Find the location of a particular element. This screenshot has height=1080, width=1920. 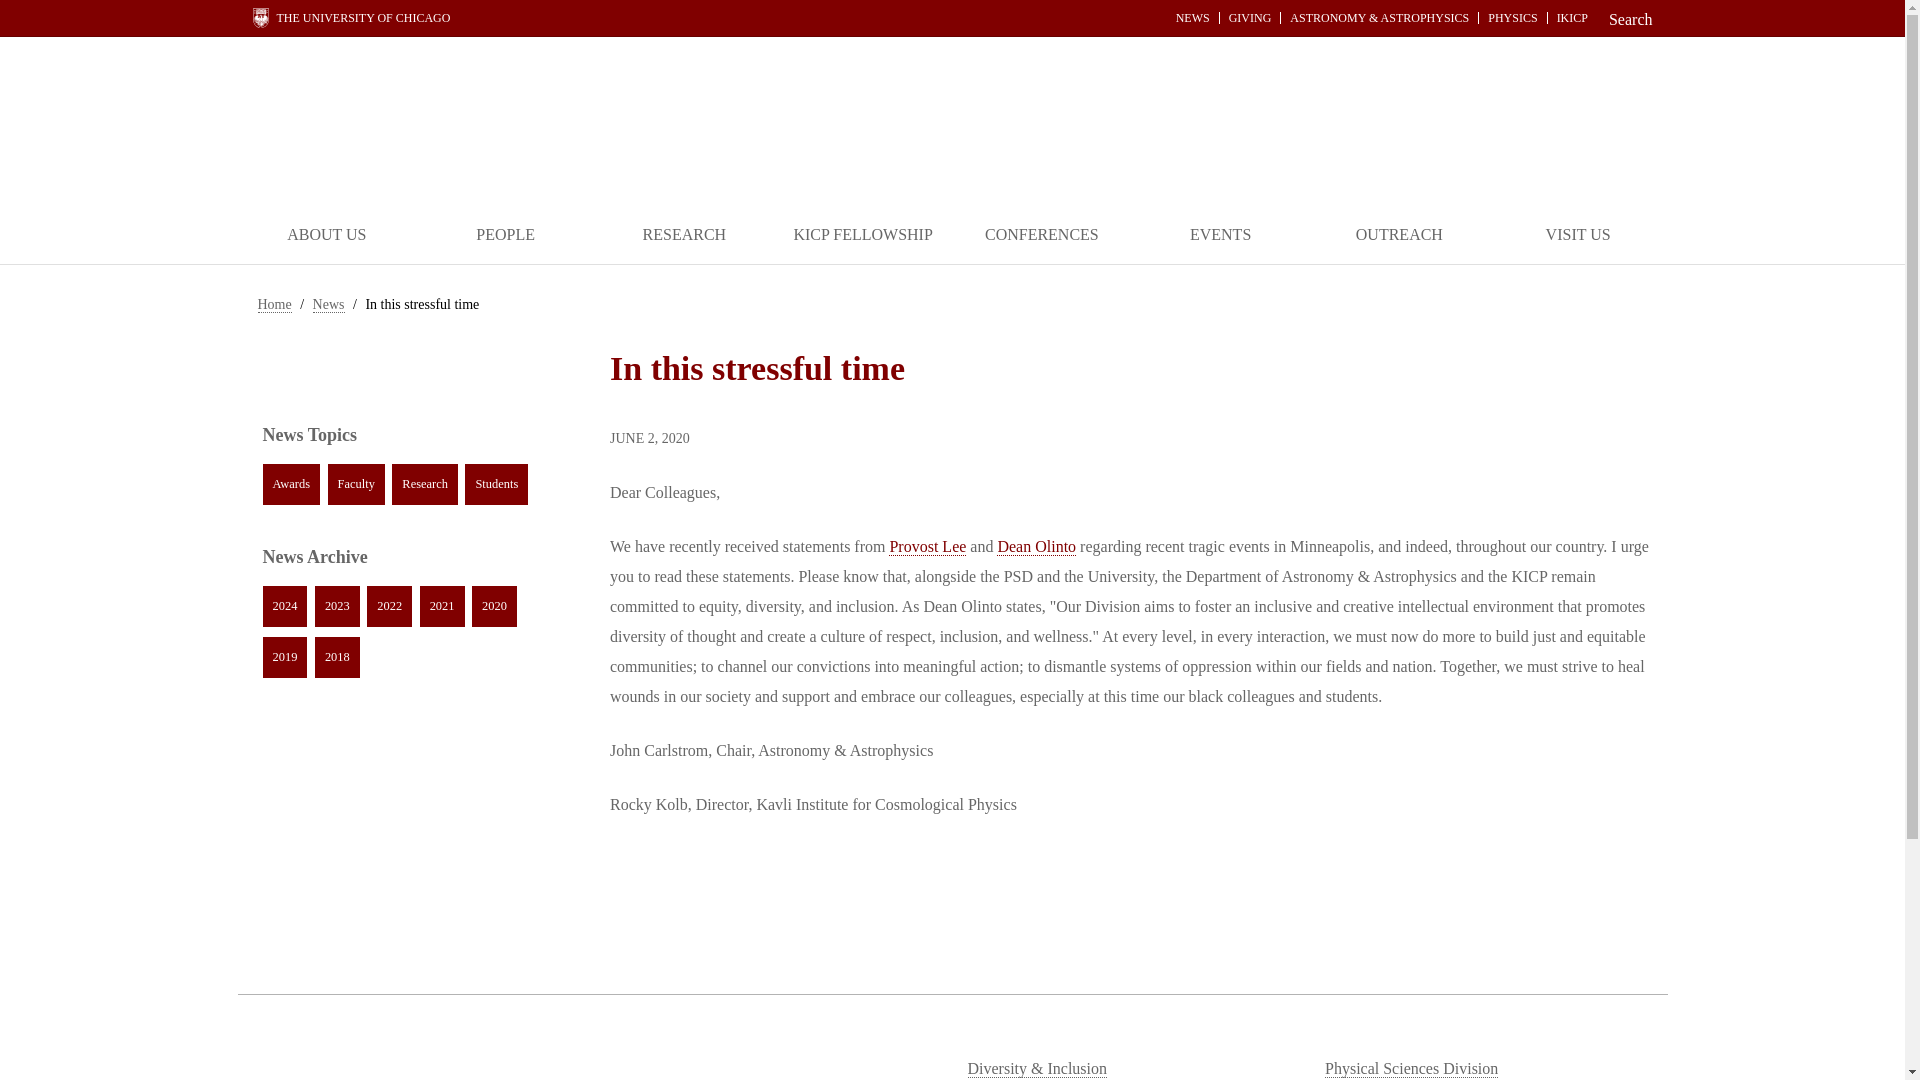

GIVING is located at coordinates (1250, 17).